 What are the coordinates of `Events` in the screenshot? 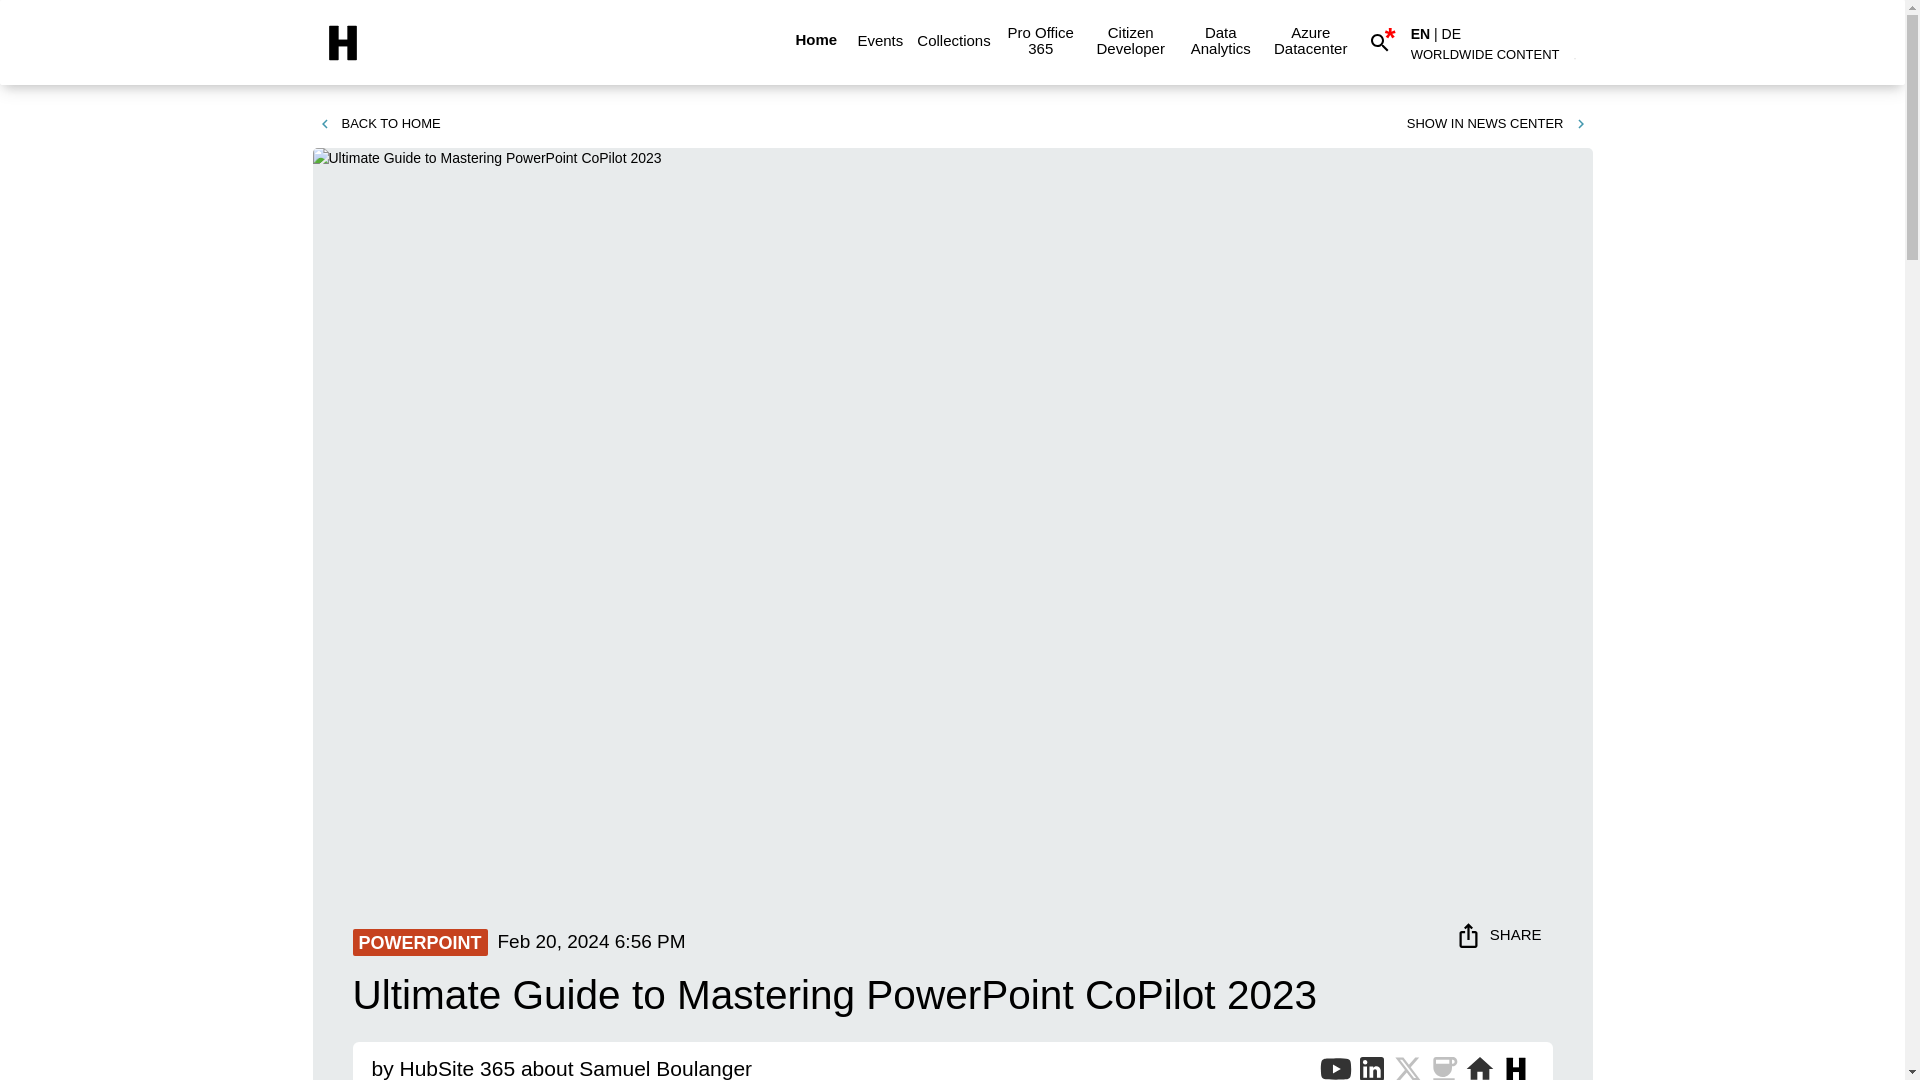 It's located at (880, 40).